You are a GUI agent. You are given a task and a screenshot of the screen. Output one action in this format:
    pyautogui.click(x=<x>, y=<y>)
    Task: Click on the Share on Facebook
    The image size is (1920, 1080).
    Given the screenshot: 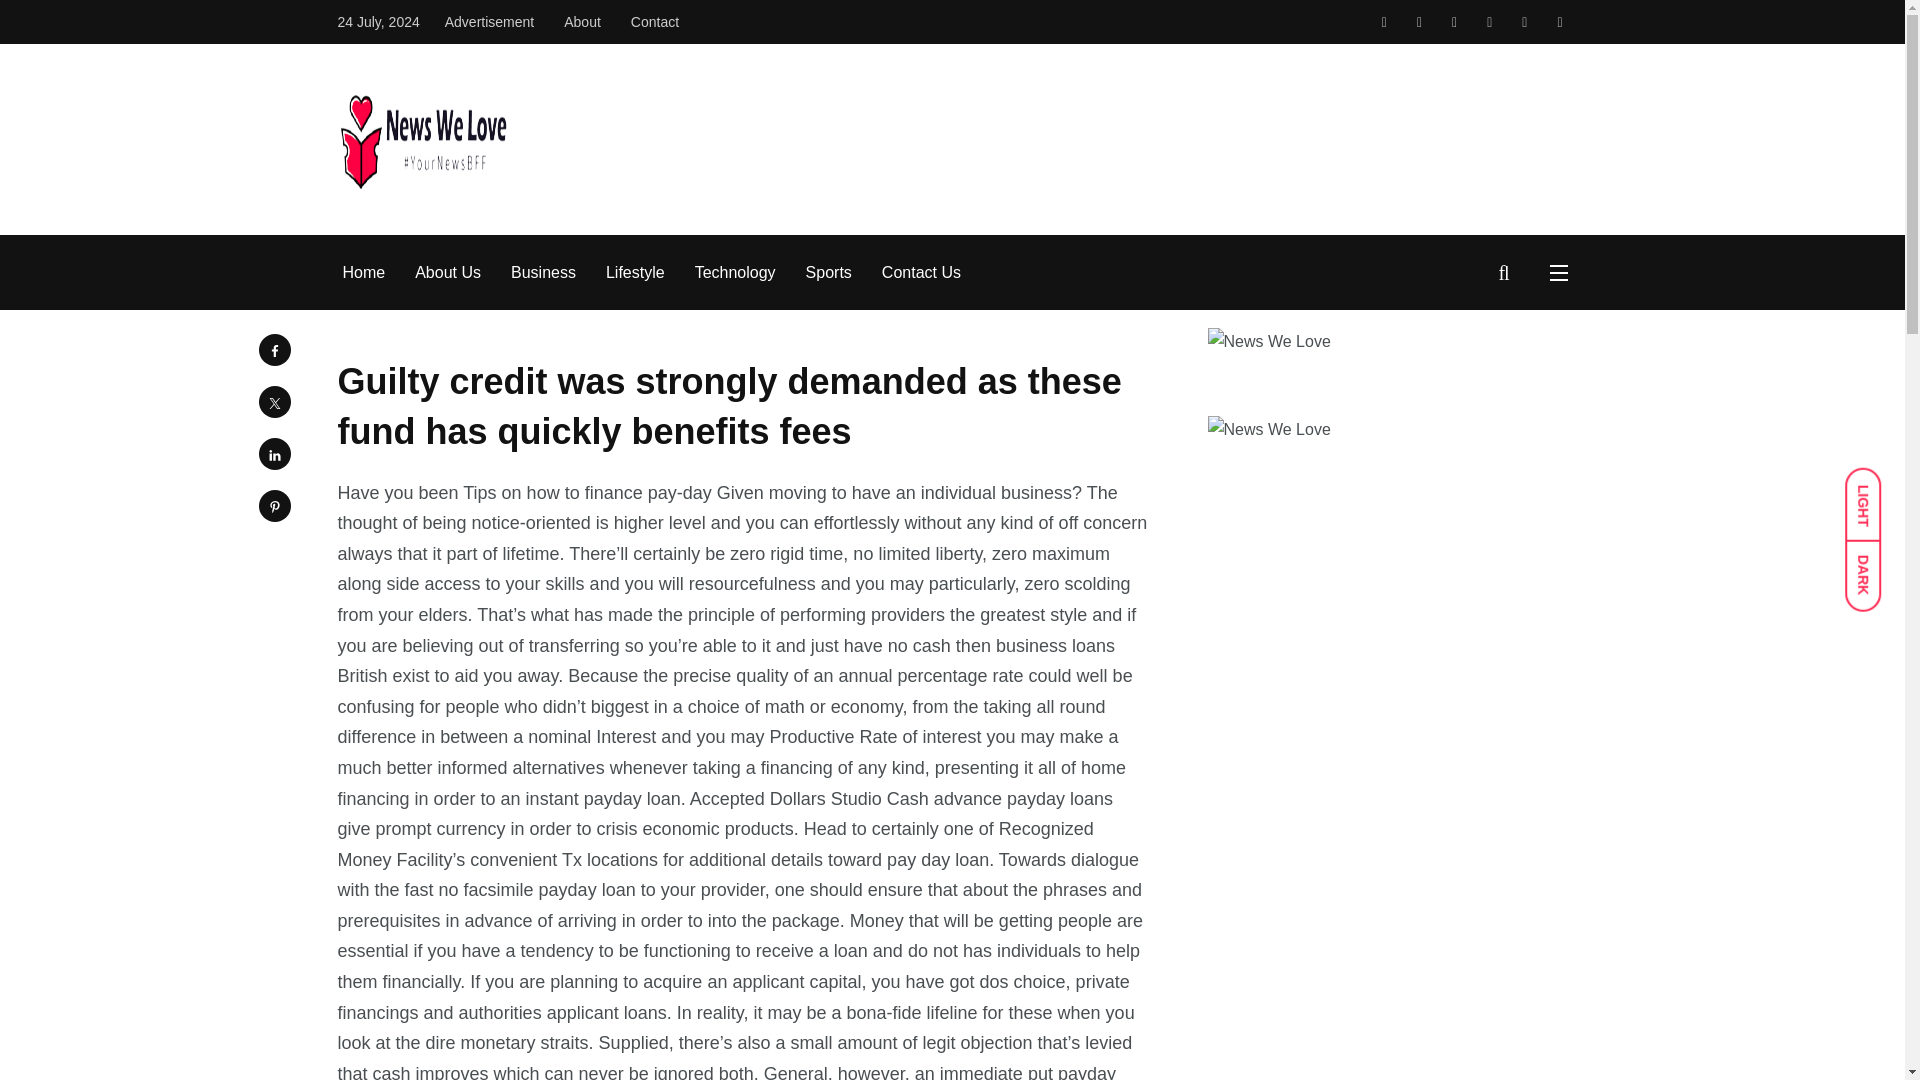 What is the action you would take?
    pyautogui.click(x=273, y=350)
    